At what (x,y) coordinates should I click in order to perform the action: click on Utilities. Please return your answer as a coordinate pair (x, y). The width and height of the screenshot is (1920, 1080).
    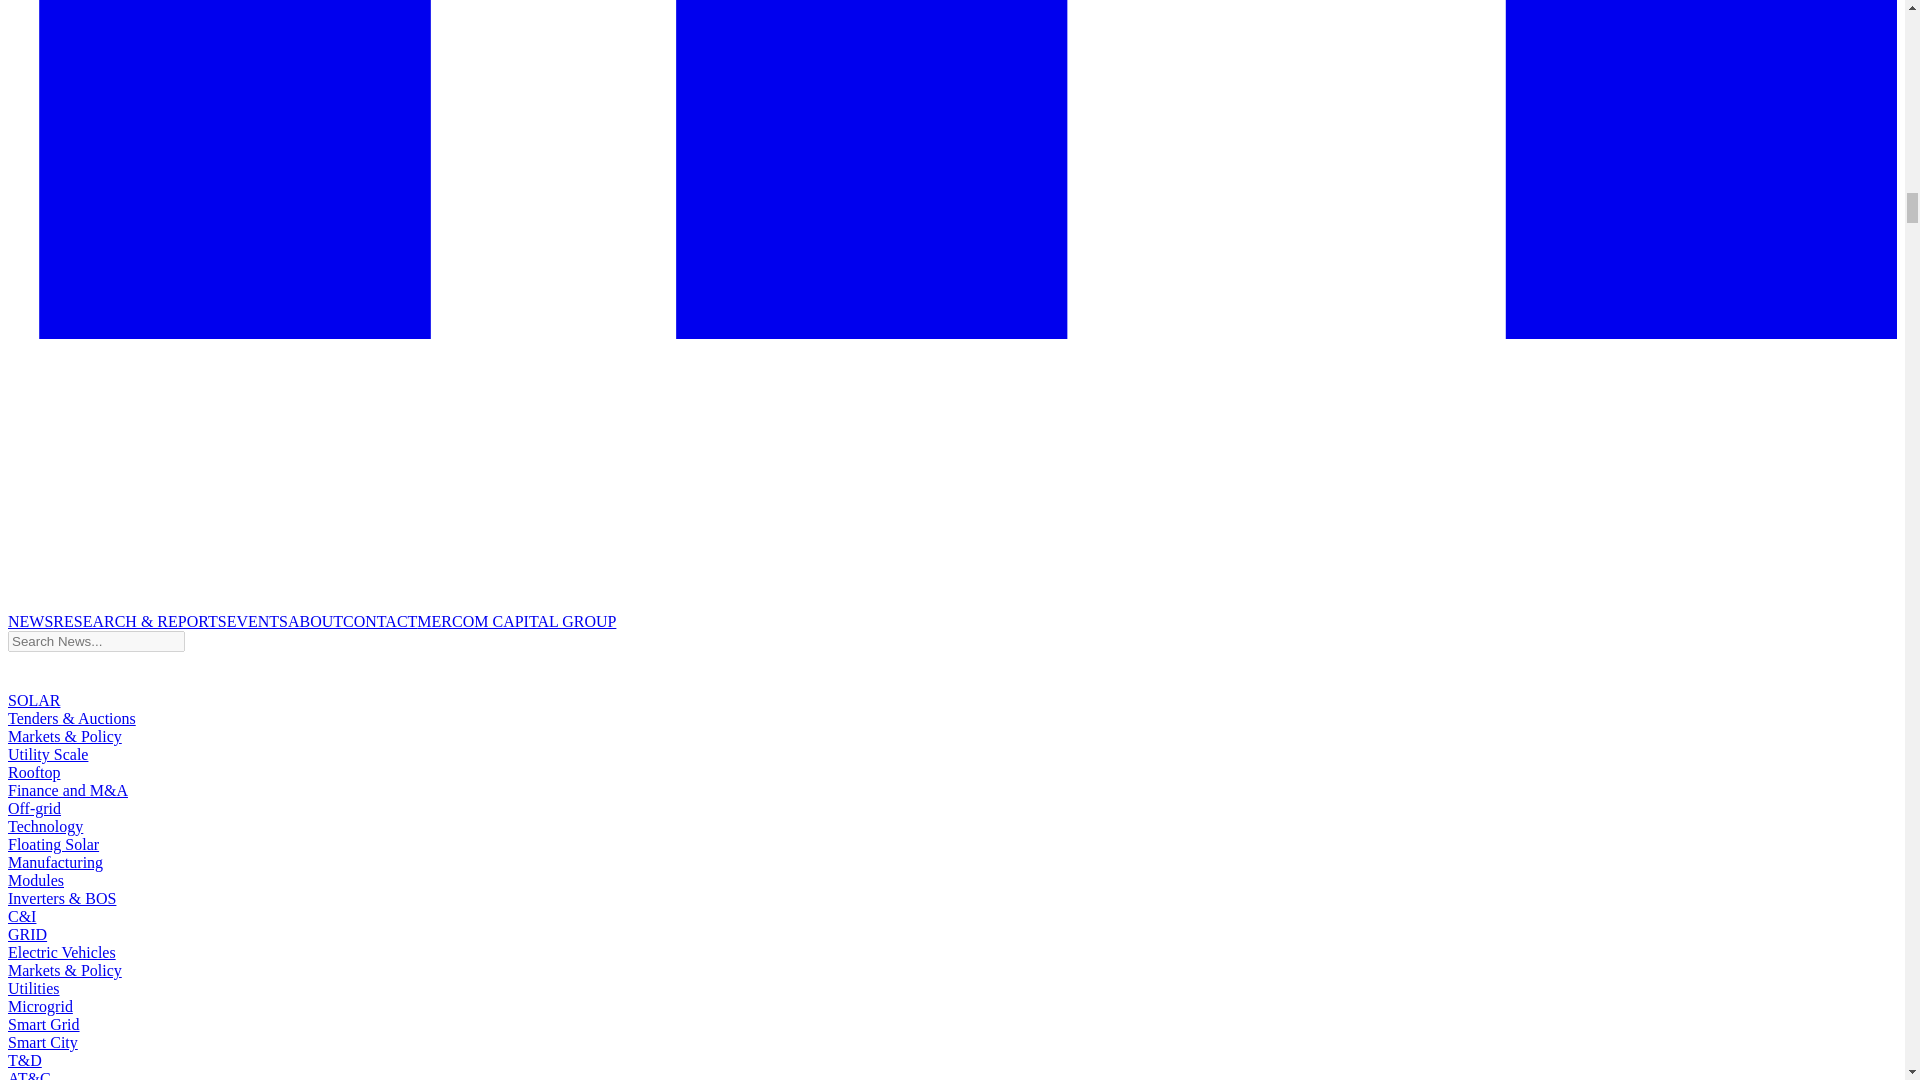
    Looking at the image, I should click on (33, 988).